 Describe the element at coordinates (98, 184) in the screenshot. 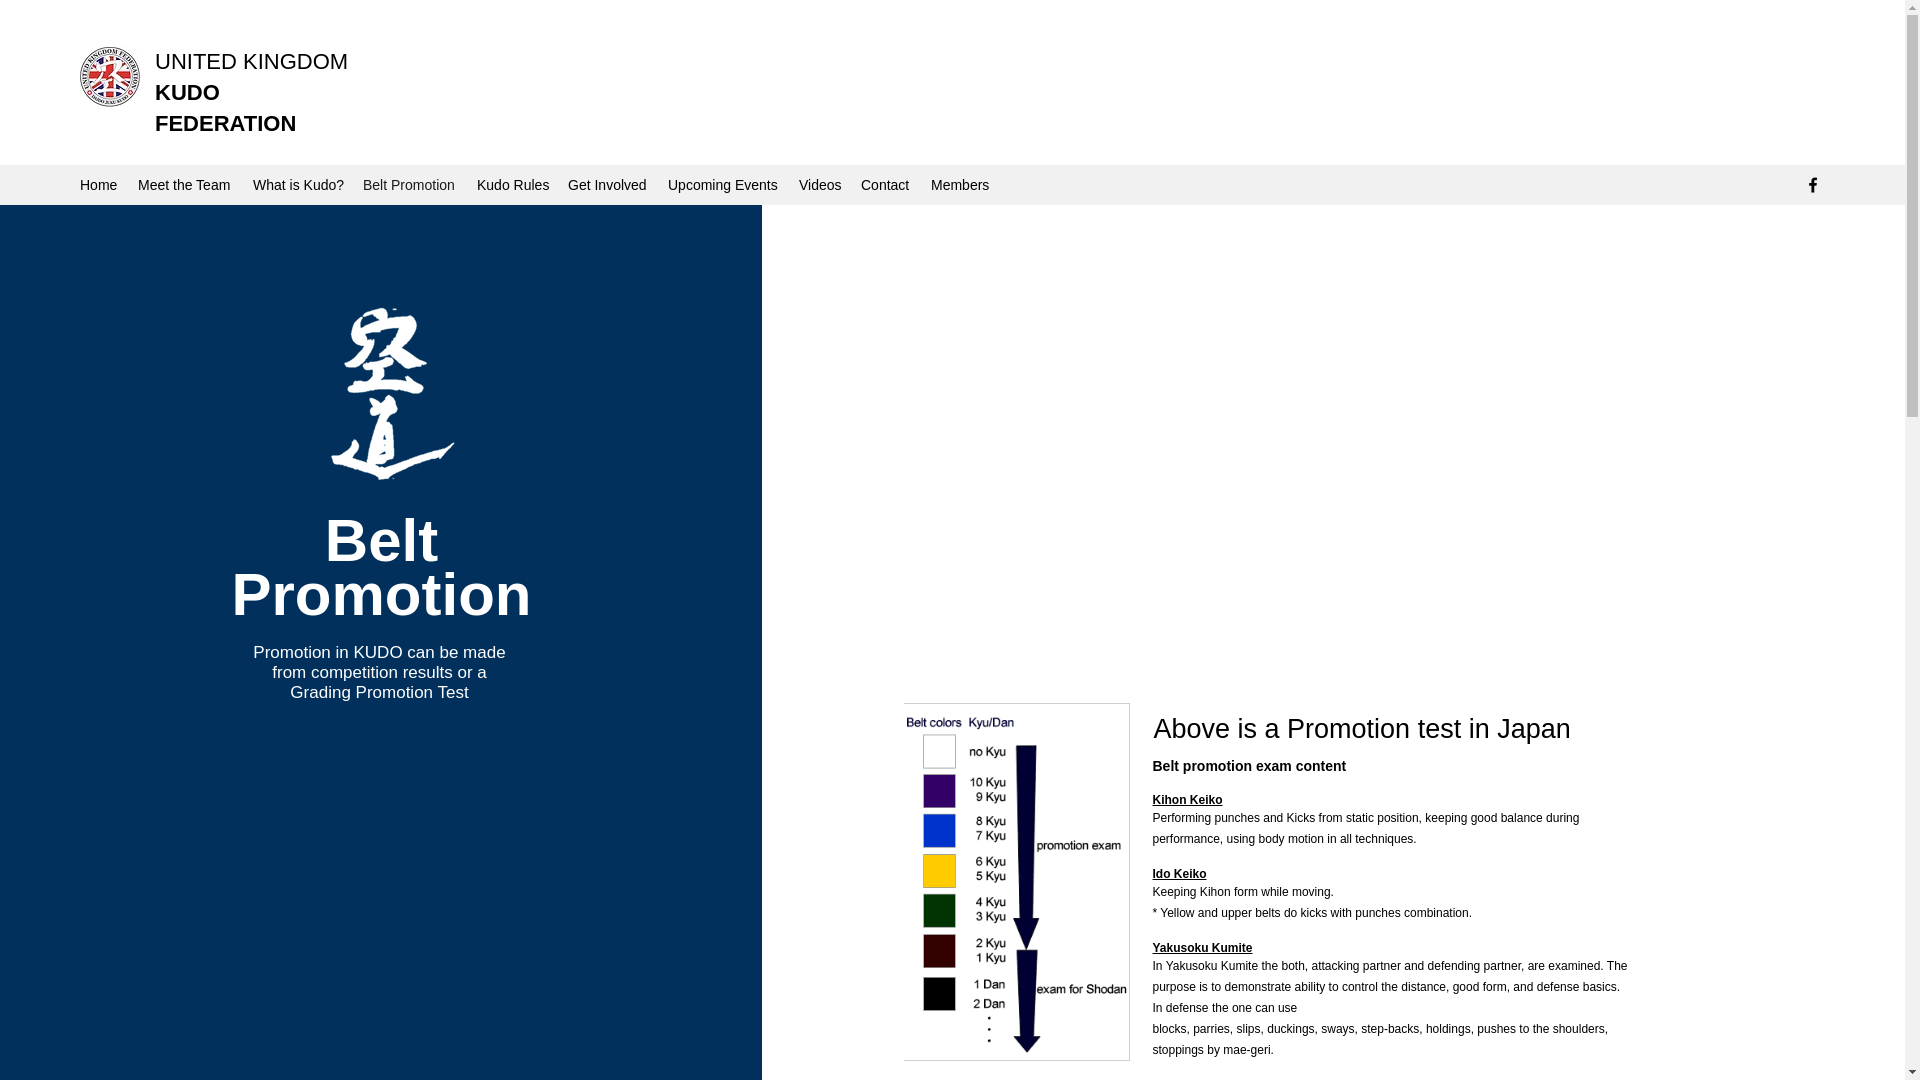

I see `Home` at that location.